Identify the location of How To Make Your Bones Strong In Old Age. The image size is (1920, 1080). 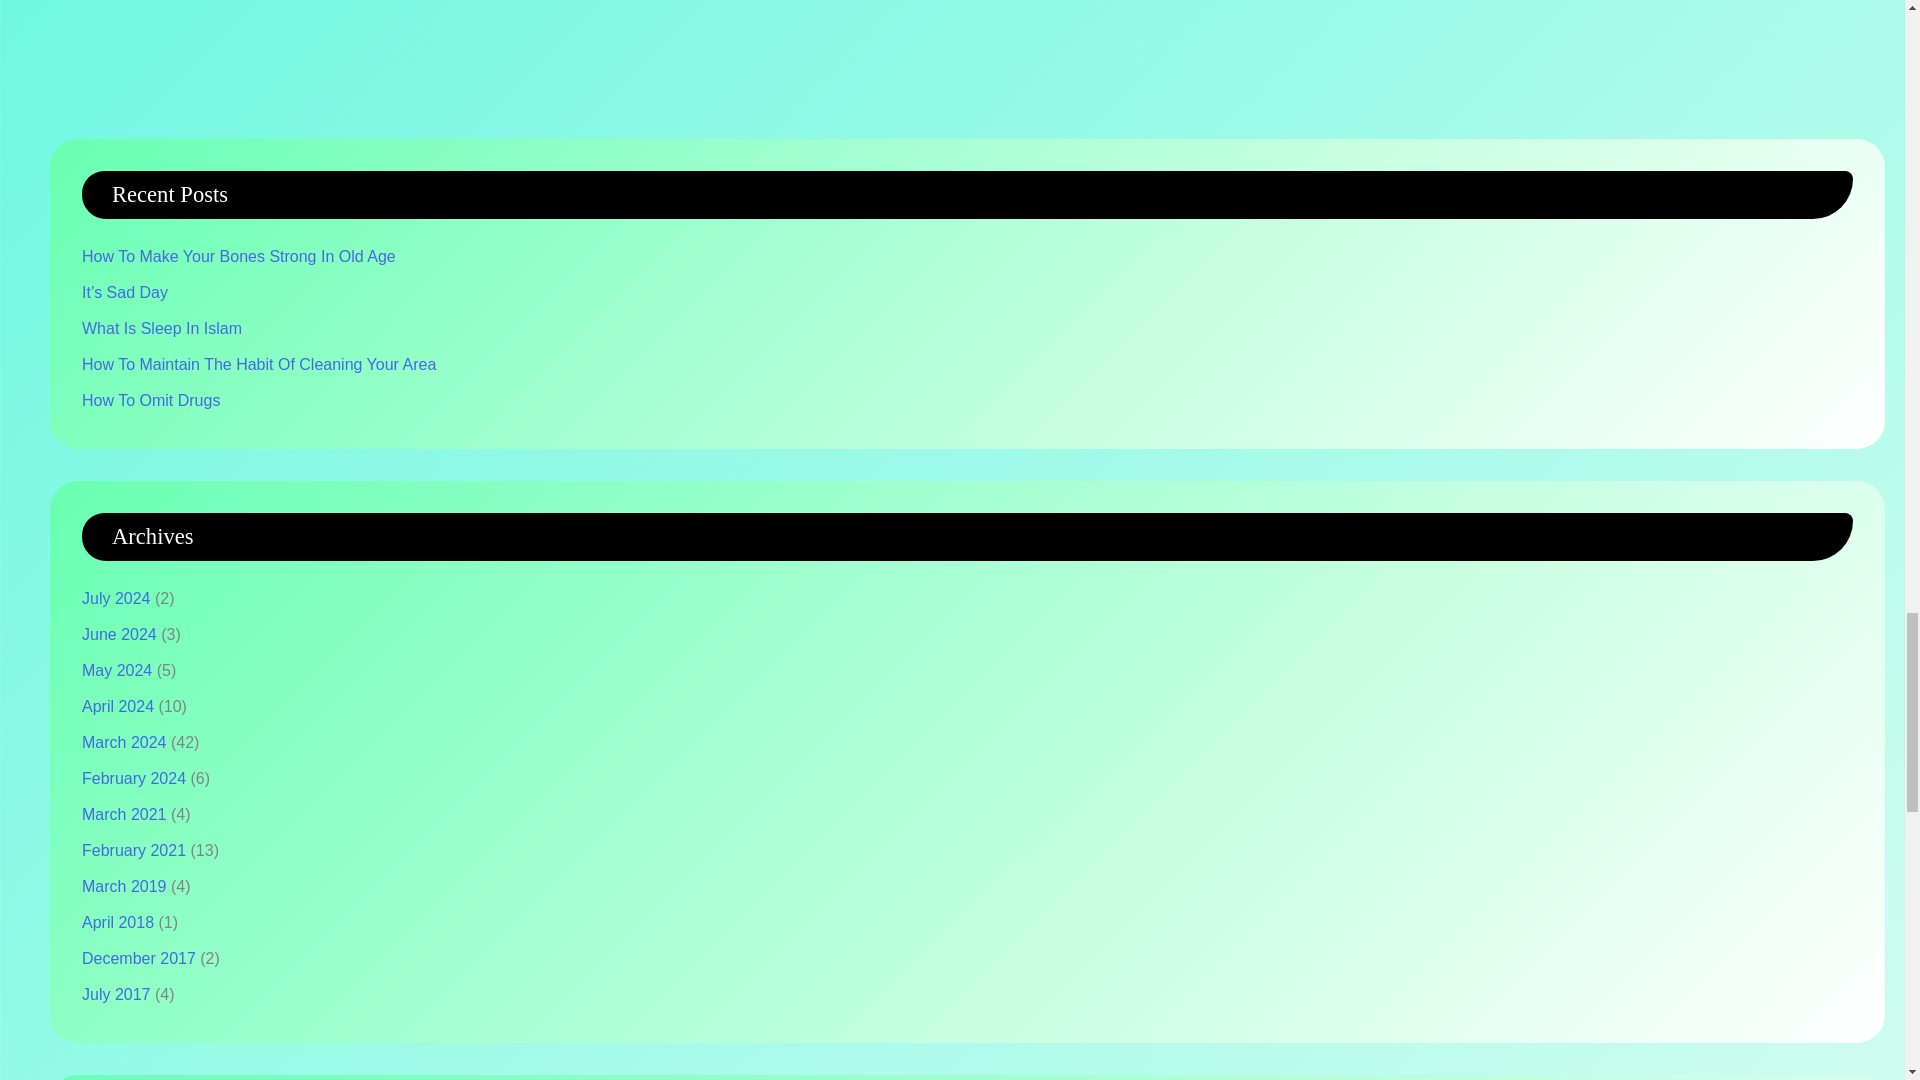
(238, 256).